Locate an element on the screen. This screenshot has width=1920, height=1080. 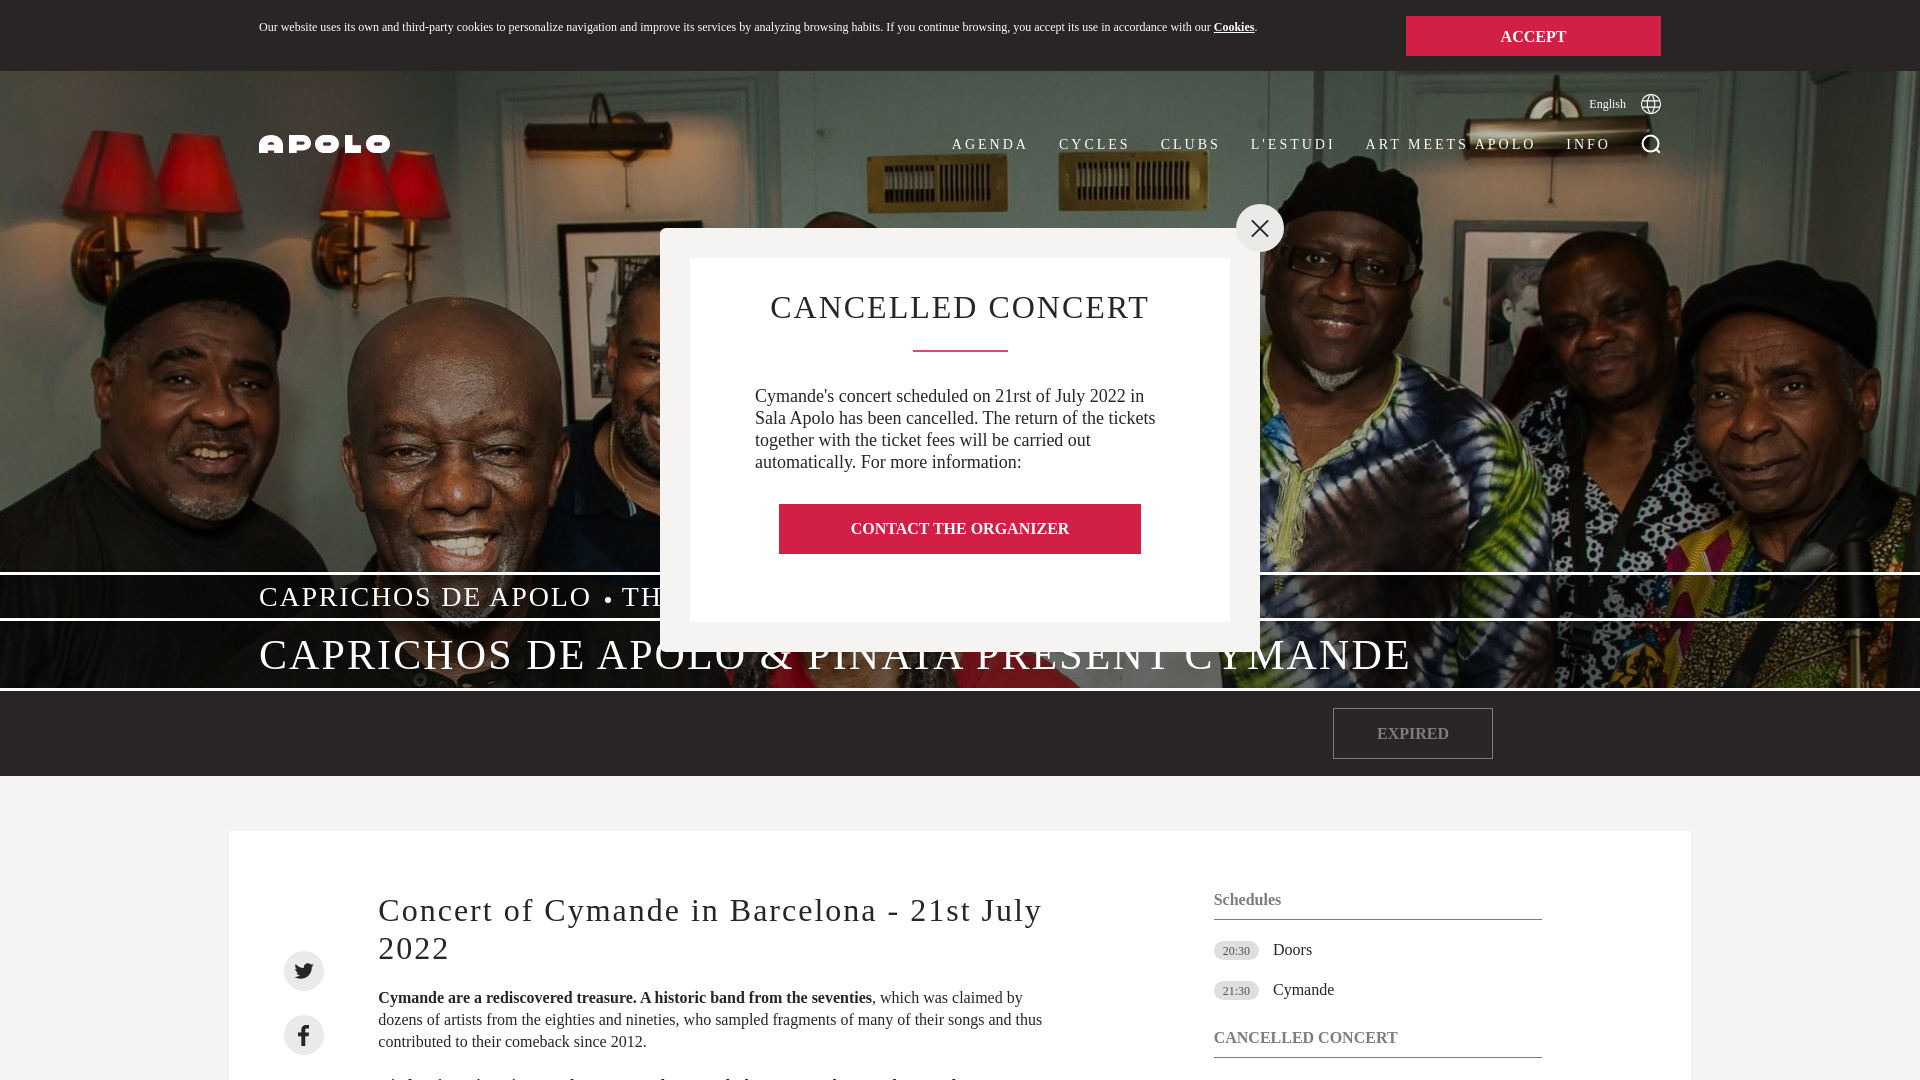
Cookies is located at coordinates (1234, 26).